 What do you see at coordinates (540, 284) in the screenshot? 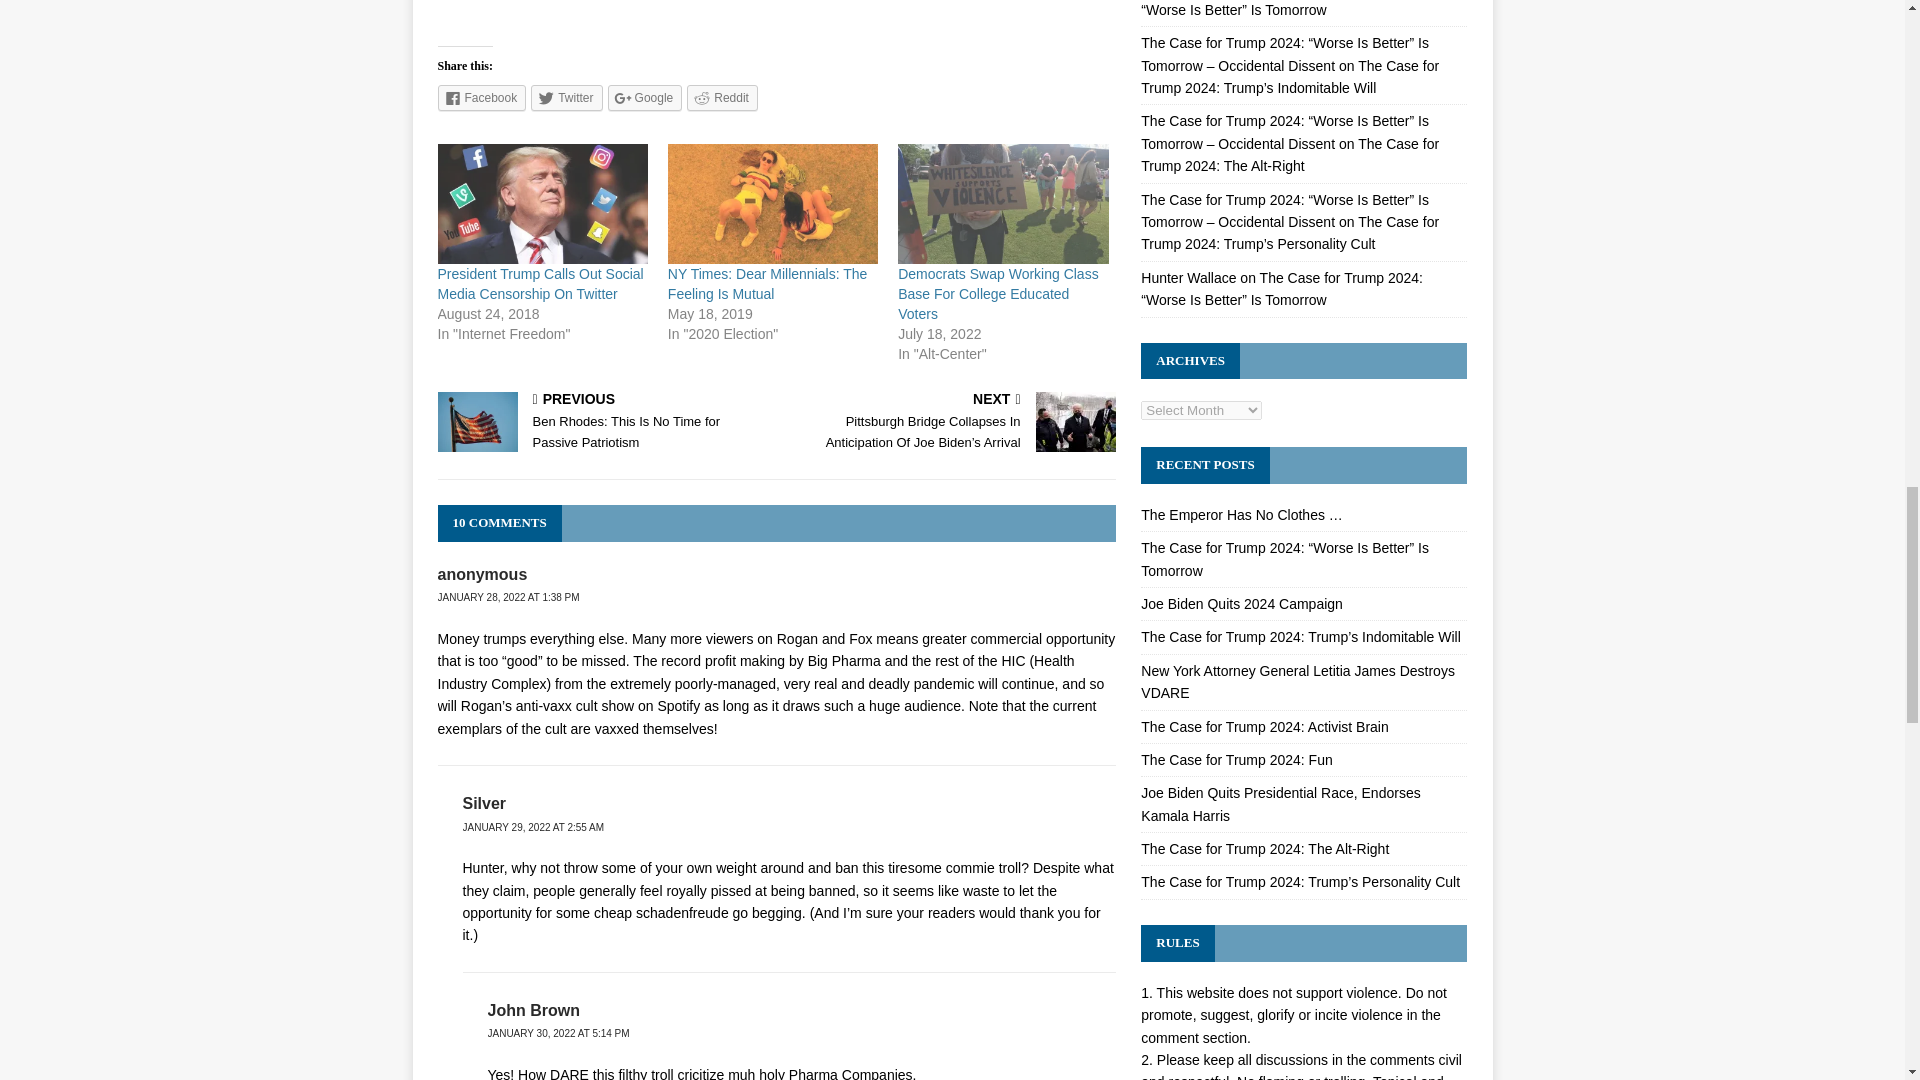
I see `President Trump Calls Out Social Media Censorship On Twitter` at bounding box center [540, 284].